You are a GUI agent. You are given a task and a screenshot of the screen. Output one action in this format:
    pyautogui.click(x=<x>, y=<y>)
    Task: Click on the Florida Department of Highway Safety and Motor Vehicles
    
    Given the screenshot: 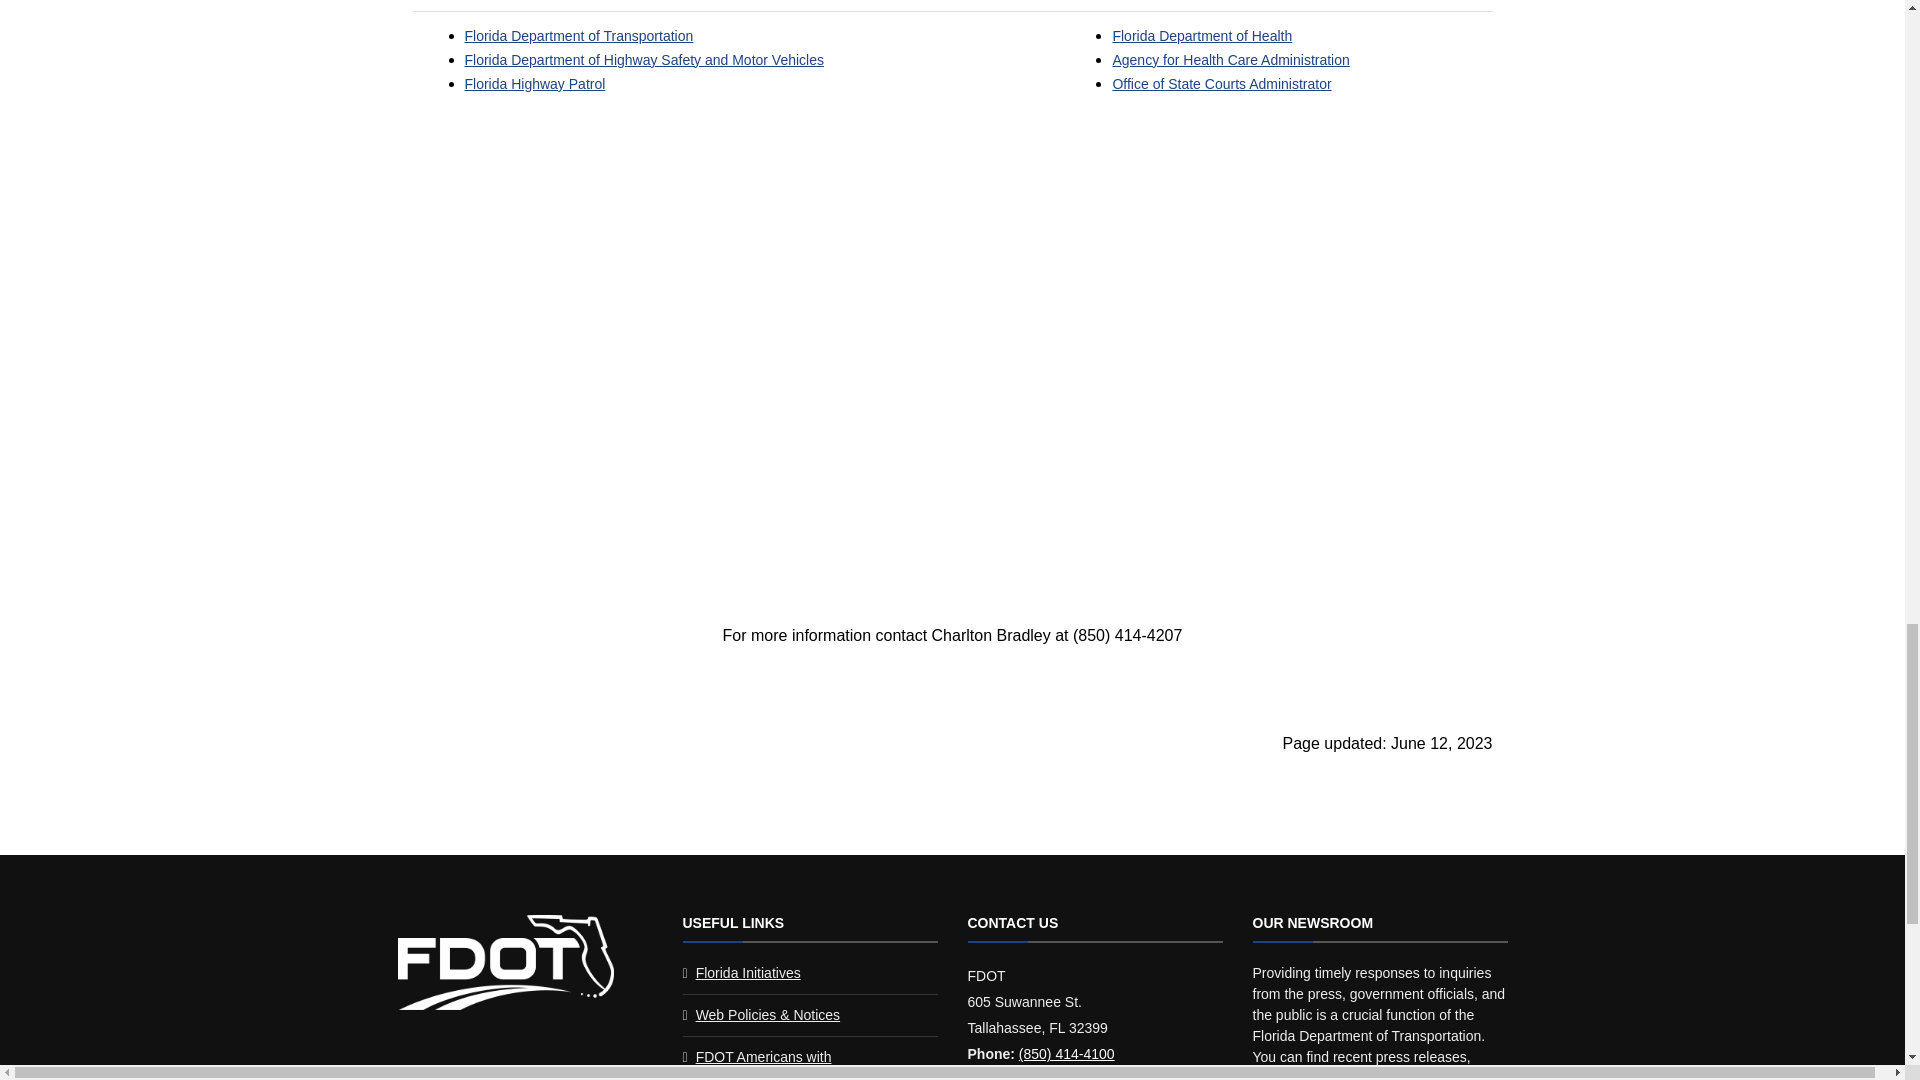 What is the action you would take?
    pyautogui.click(x=644, y=60)
    